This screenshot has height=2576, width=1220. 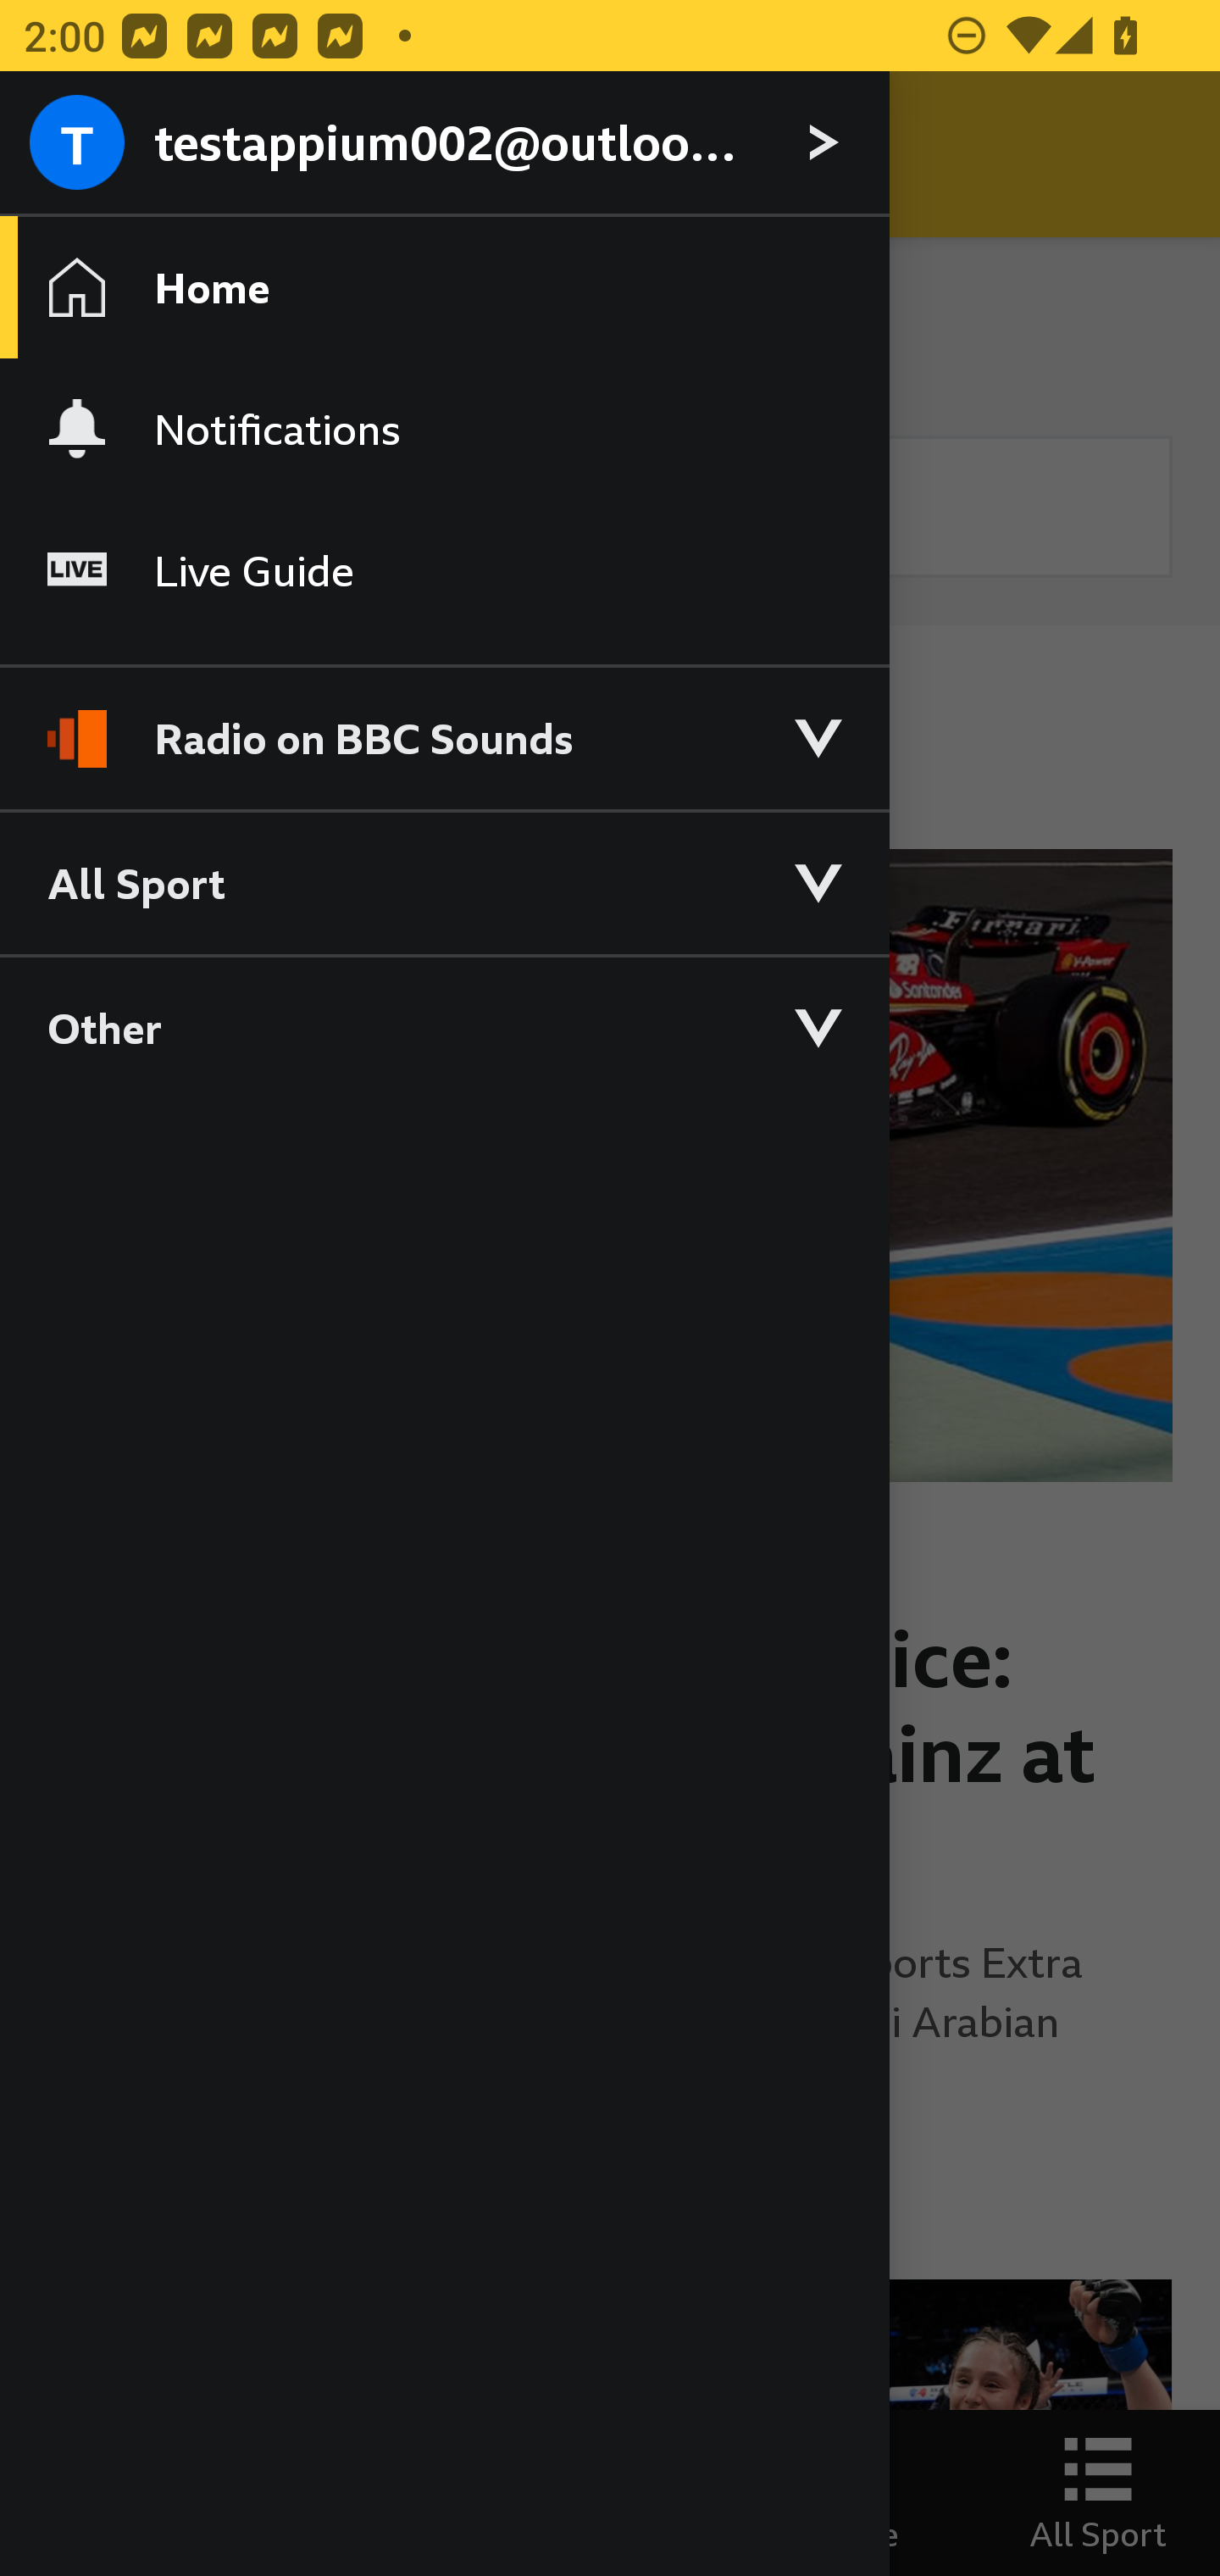 What do you see at coordinates (444, 429) in the screenshot?
I see `Notifications` at bounding box center [444, 429].